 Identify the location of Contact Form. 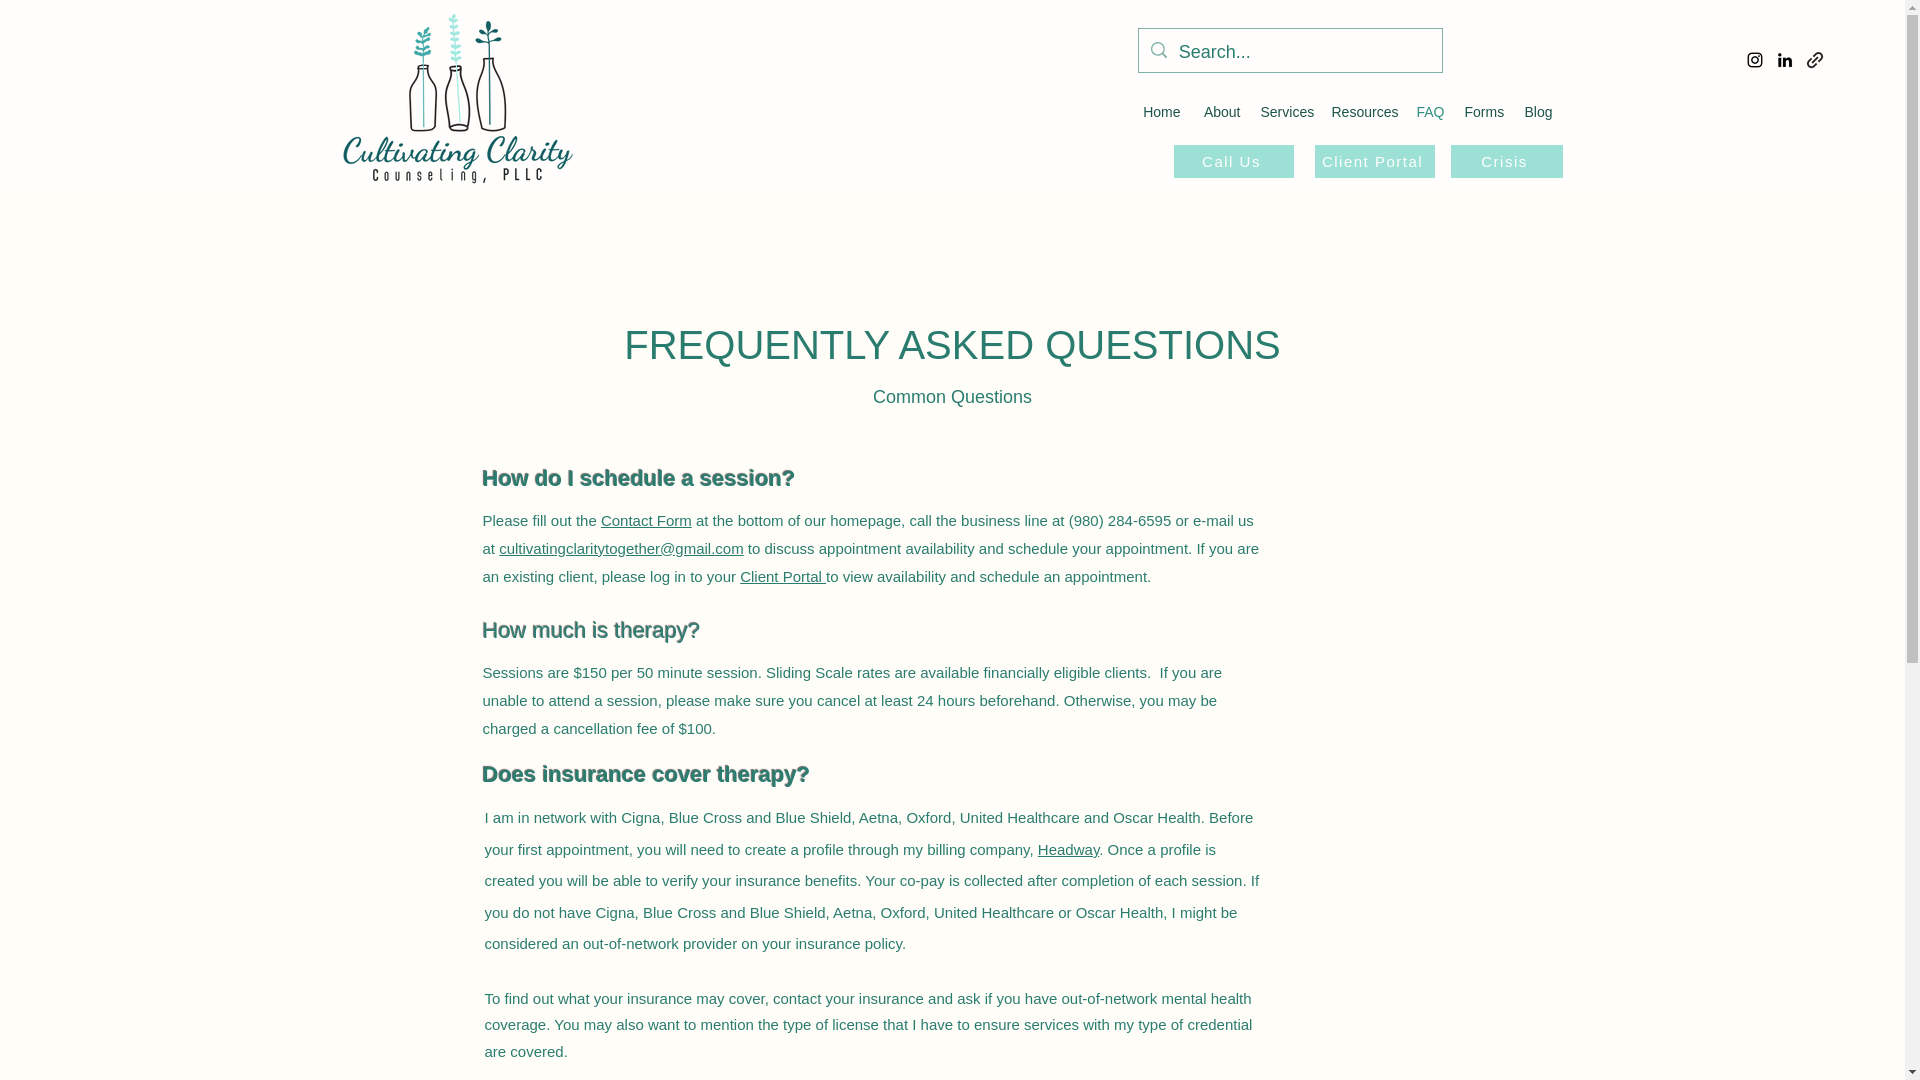
(646, 520).